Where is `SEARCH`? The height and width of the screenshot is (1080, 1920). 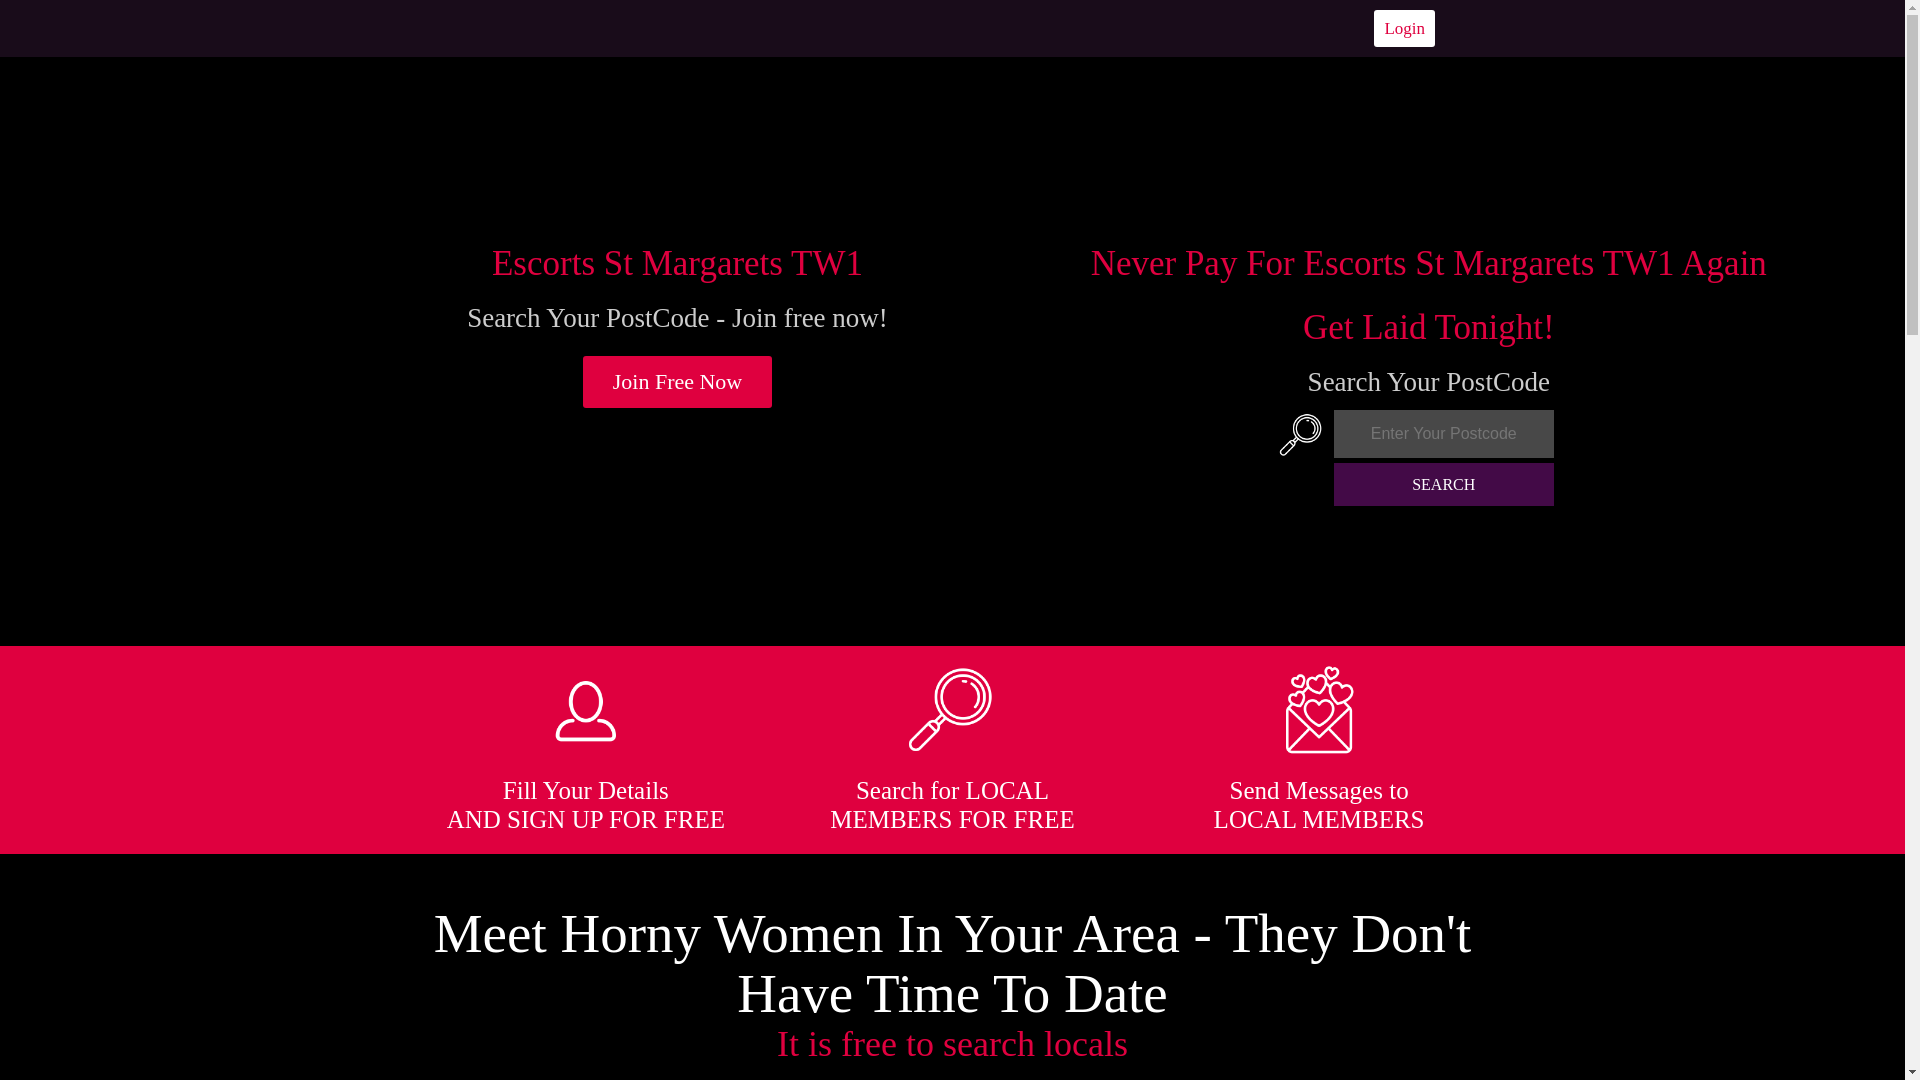
SEARCH is located at coordinates (1444, 484).